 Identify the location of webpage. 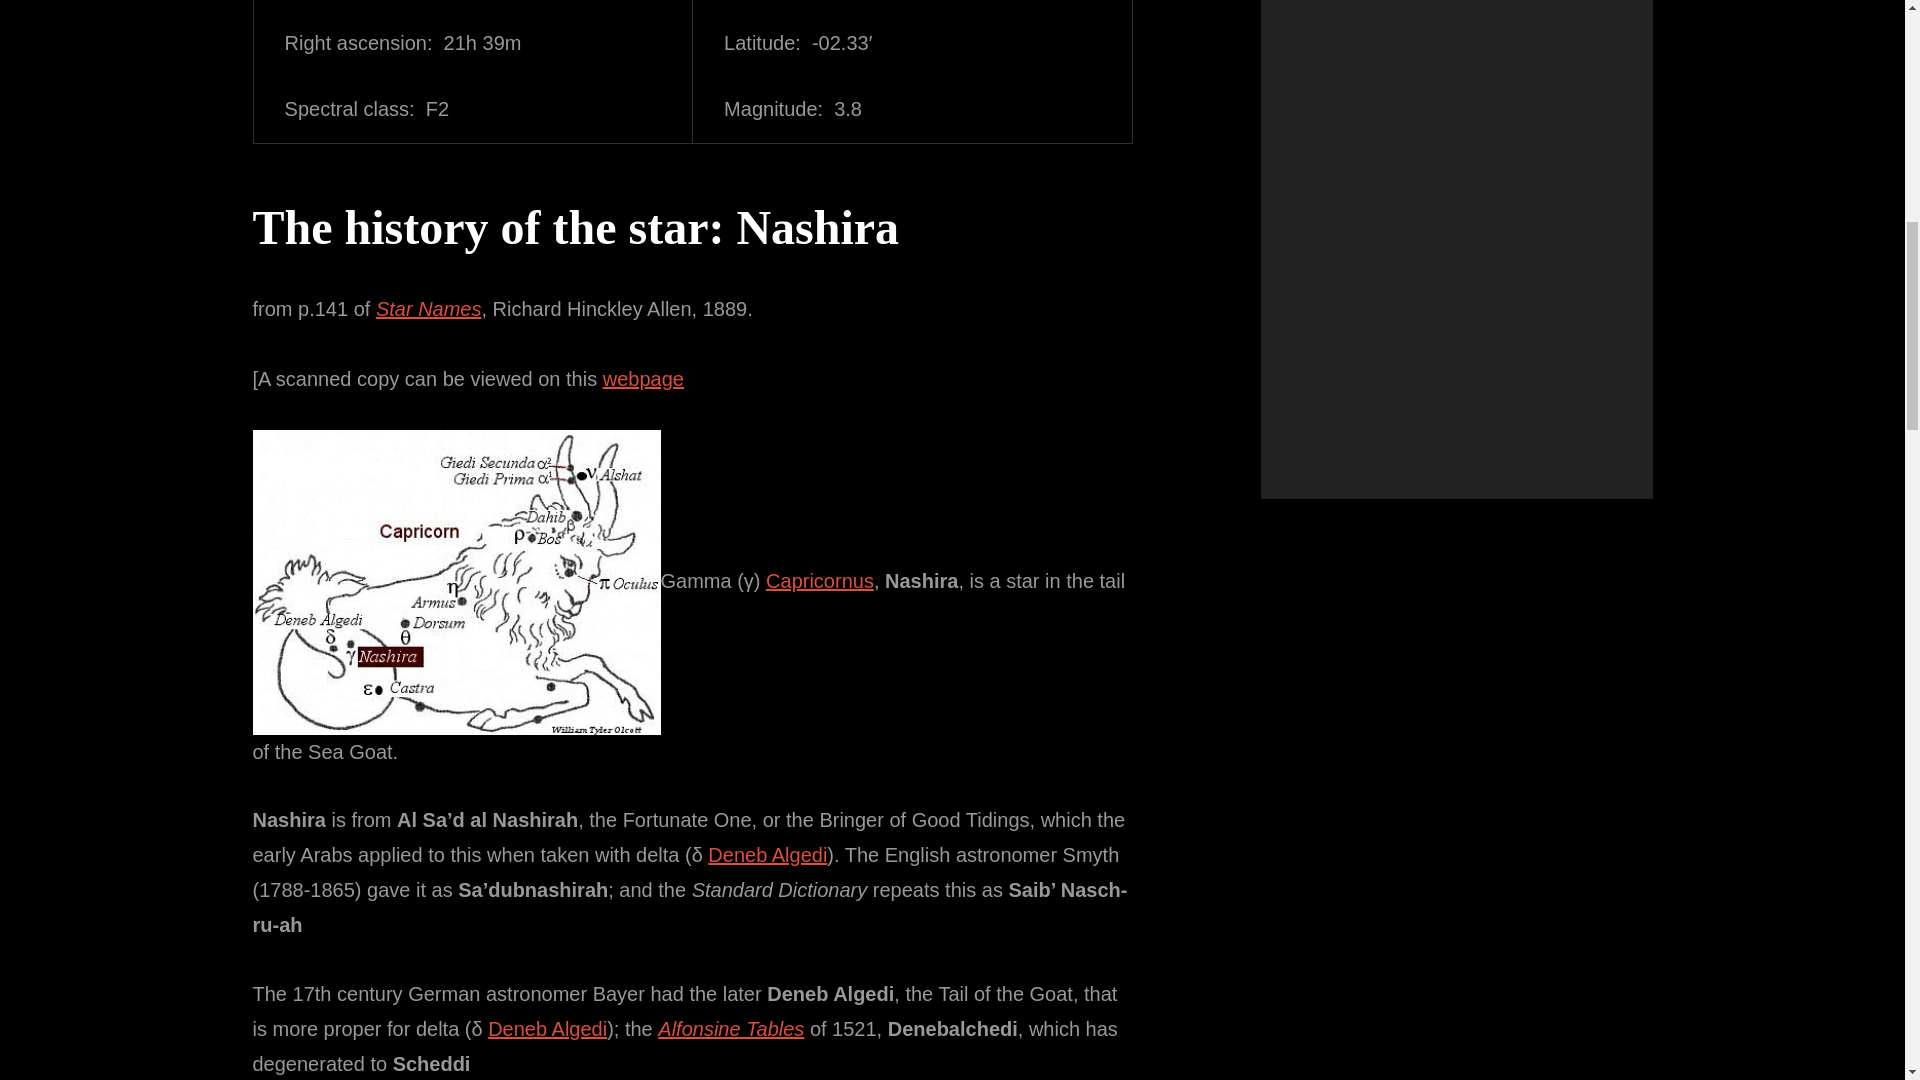
(642, 378).